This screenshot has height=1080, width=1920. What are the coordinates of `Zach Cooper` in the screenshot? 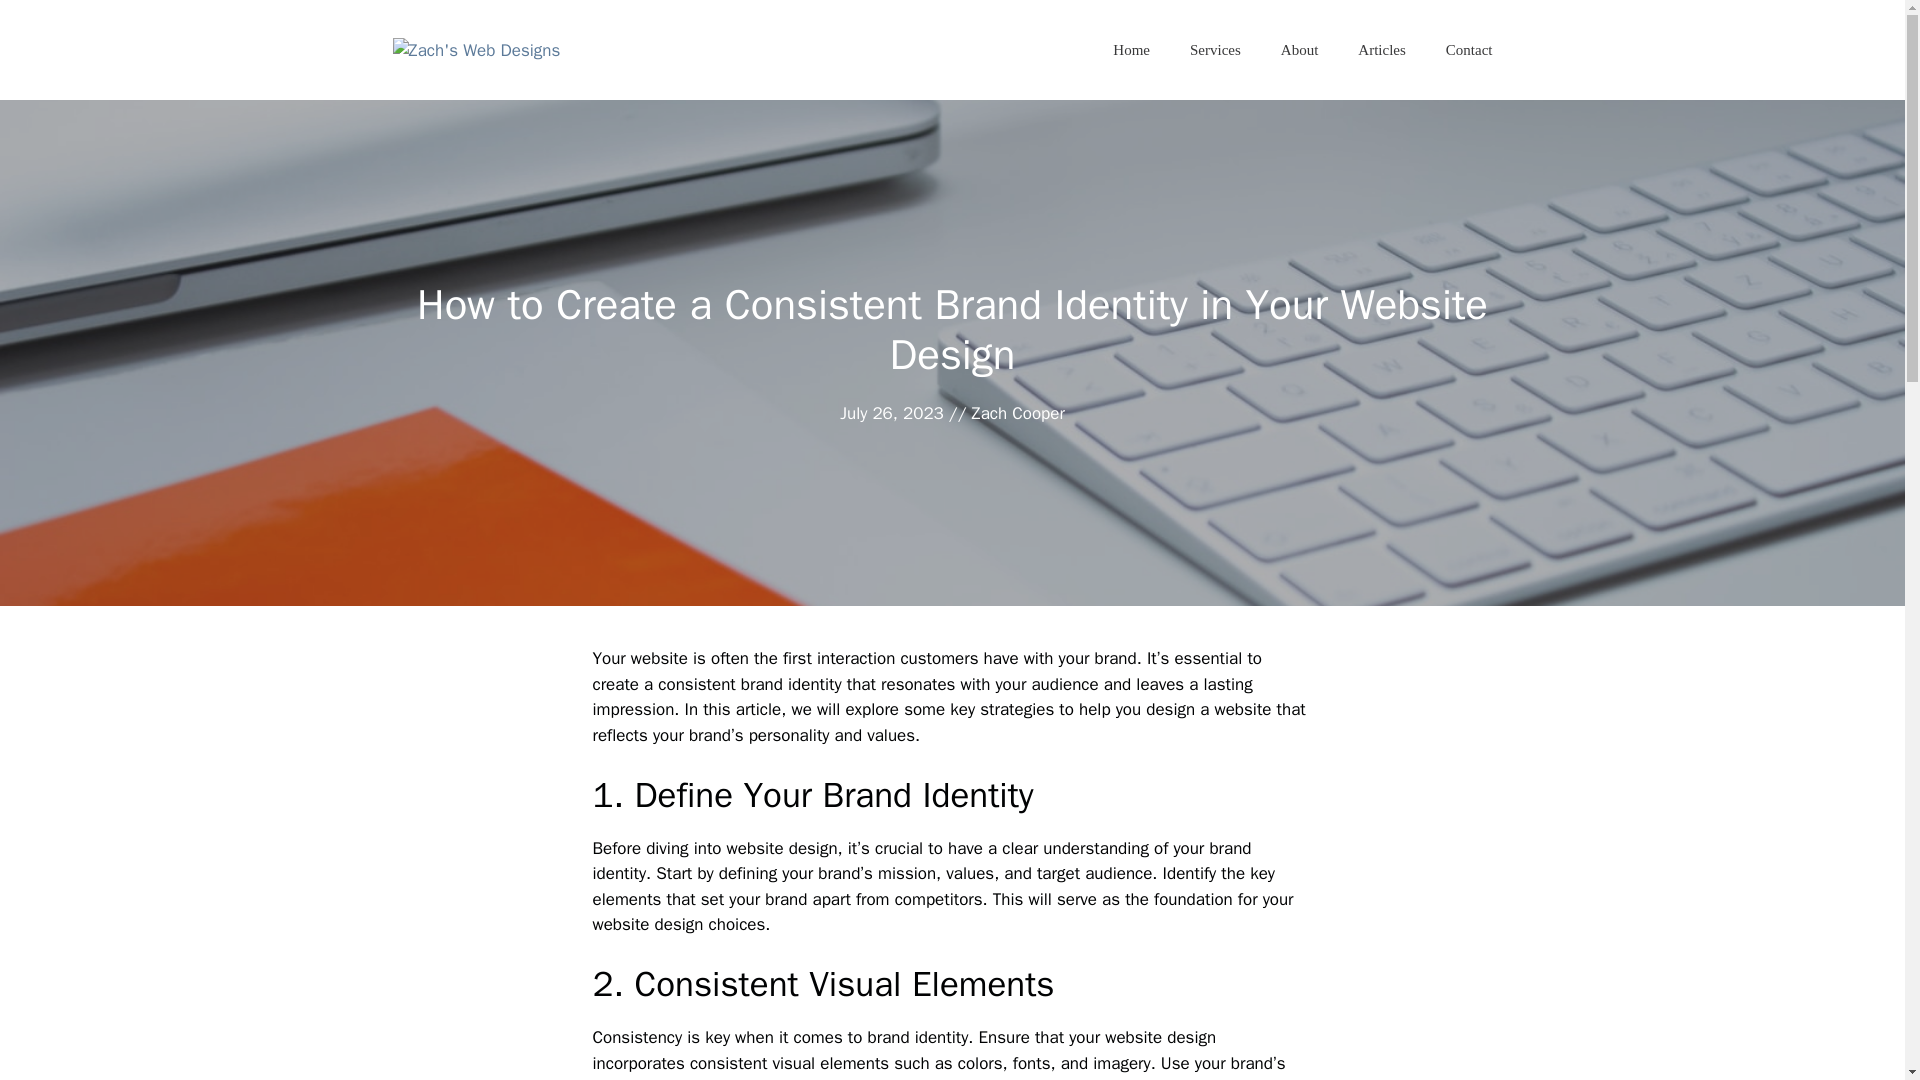 It's located at (1017, 413).